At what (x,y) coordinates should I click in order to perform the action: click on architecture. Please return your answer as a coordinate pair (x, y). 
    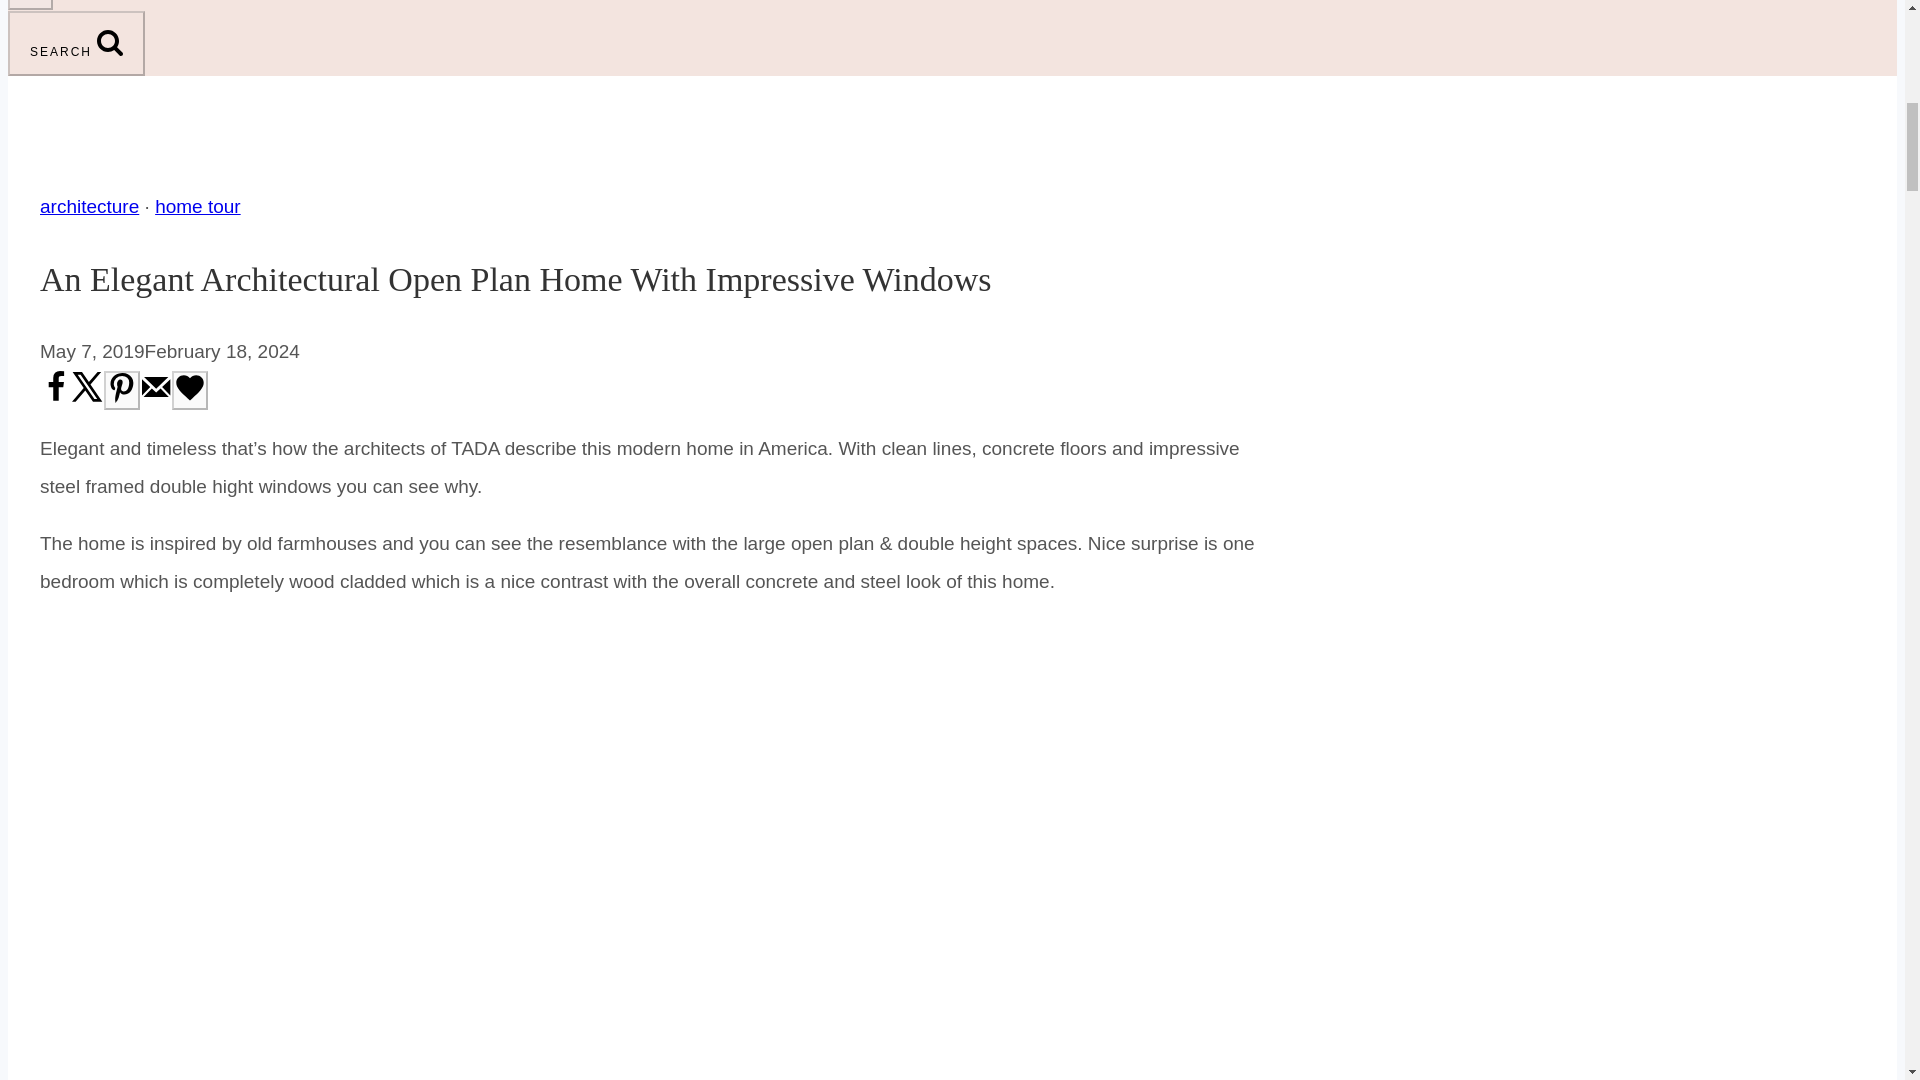
    Looking at the image, I should click on (89, 206).